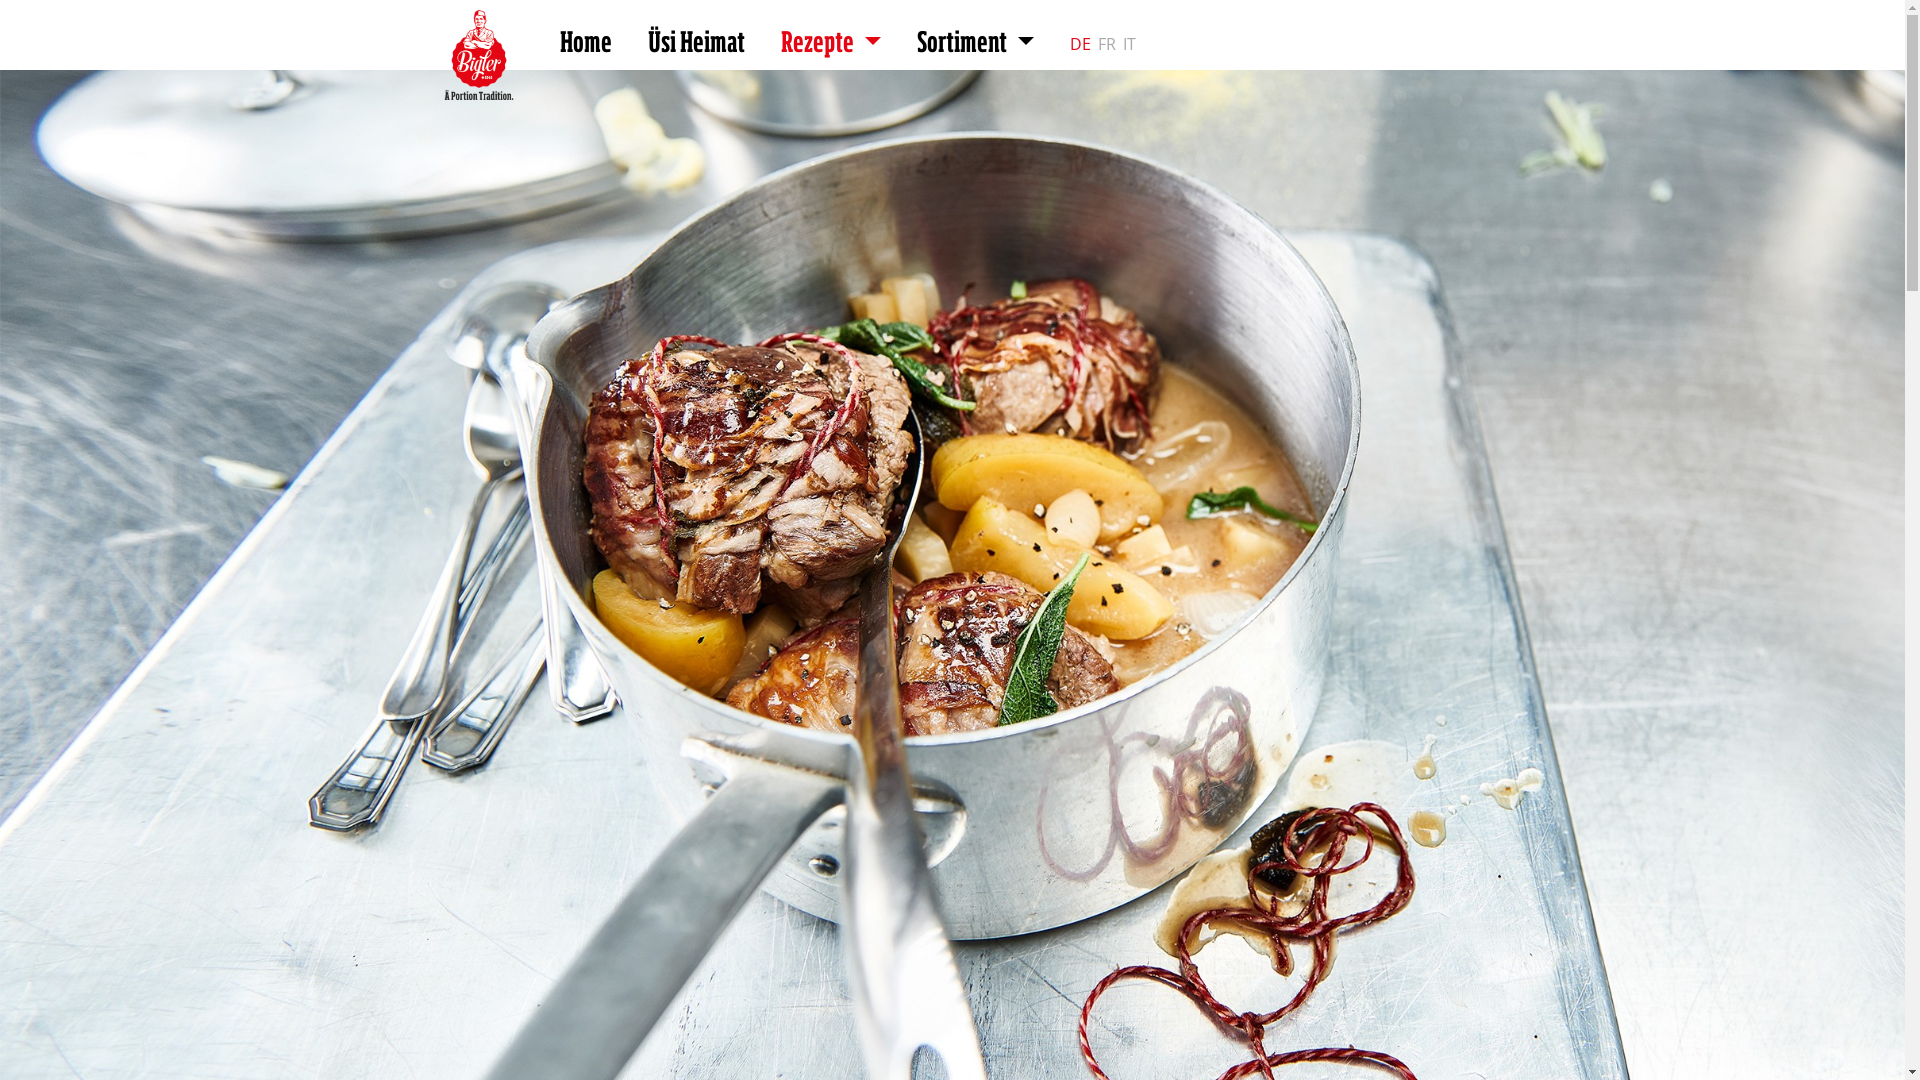 Image resolution: width=1920 pixels, height=1080 pixels. What do you see at coordinates (1140, 46) in the screenshot?
I see `IT` at bounding box center [1140, 46].